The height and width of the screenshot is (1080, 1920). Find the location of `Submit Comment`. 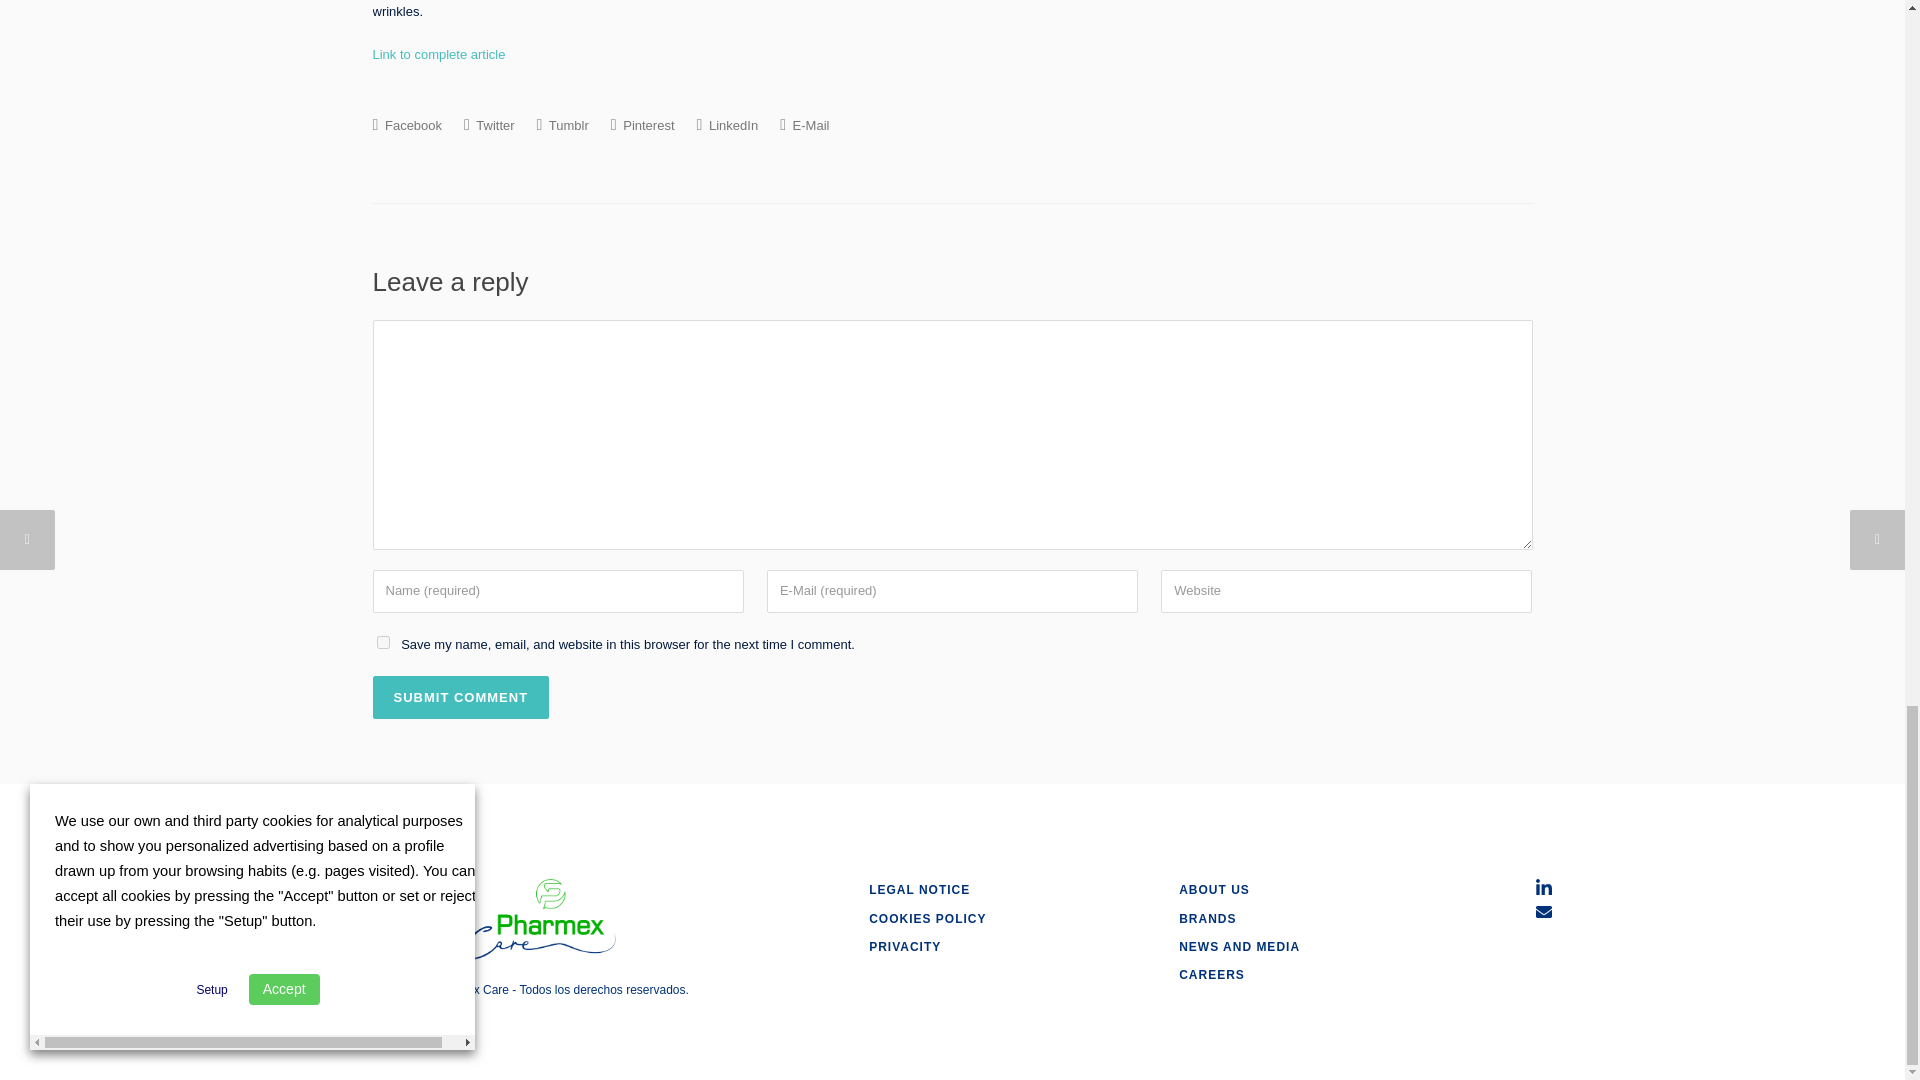

Submit Comment is located at coordinates (460, 698).